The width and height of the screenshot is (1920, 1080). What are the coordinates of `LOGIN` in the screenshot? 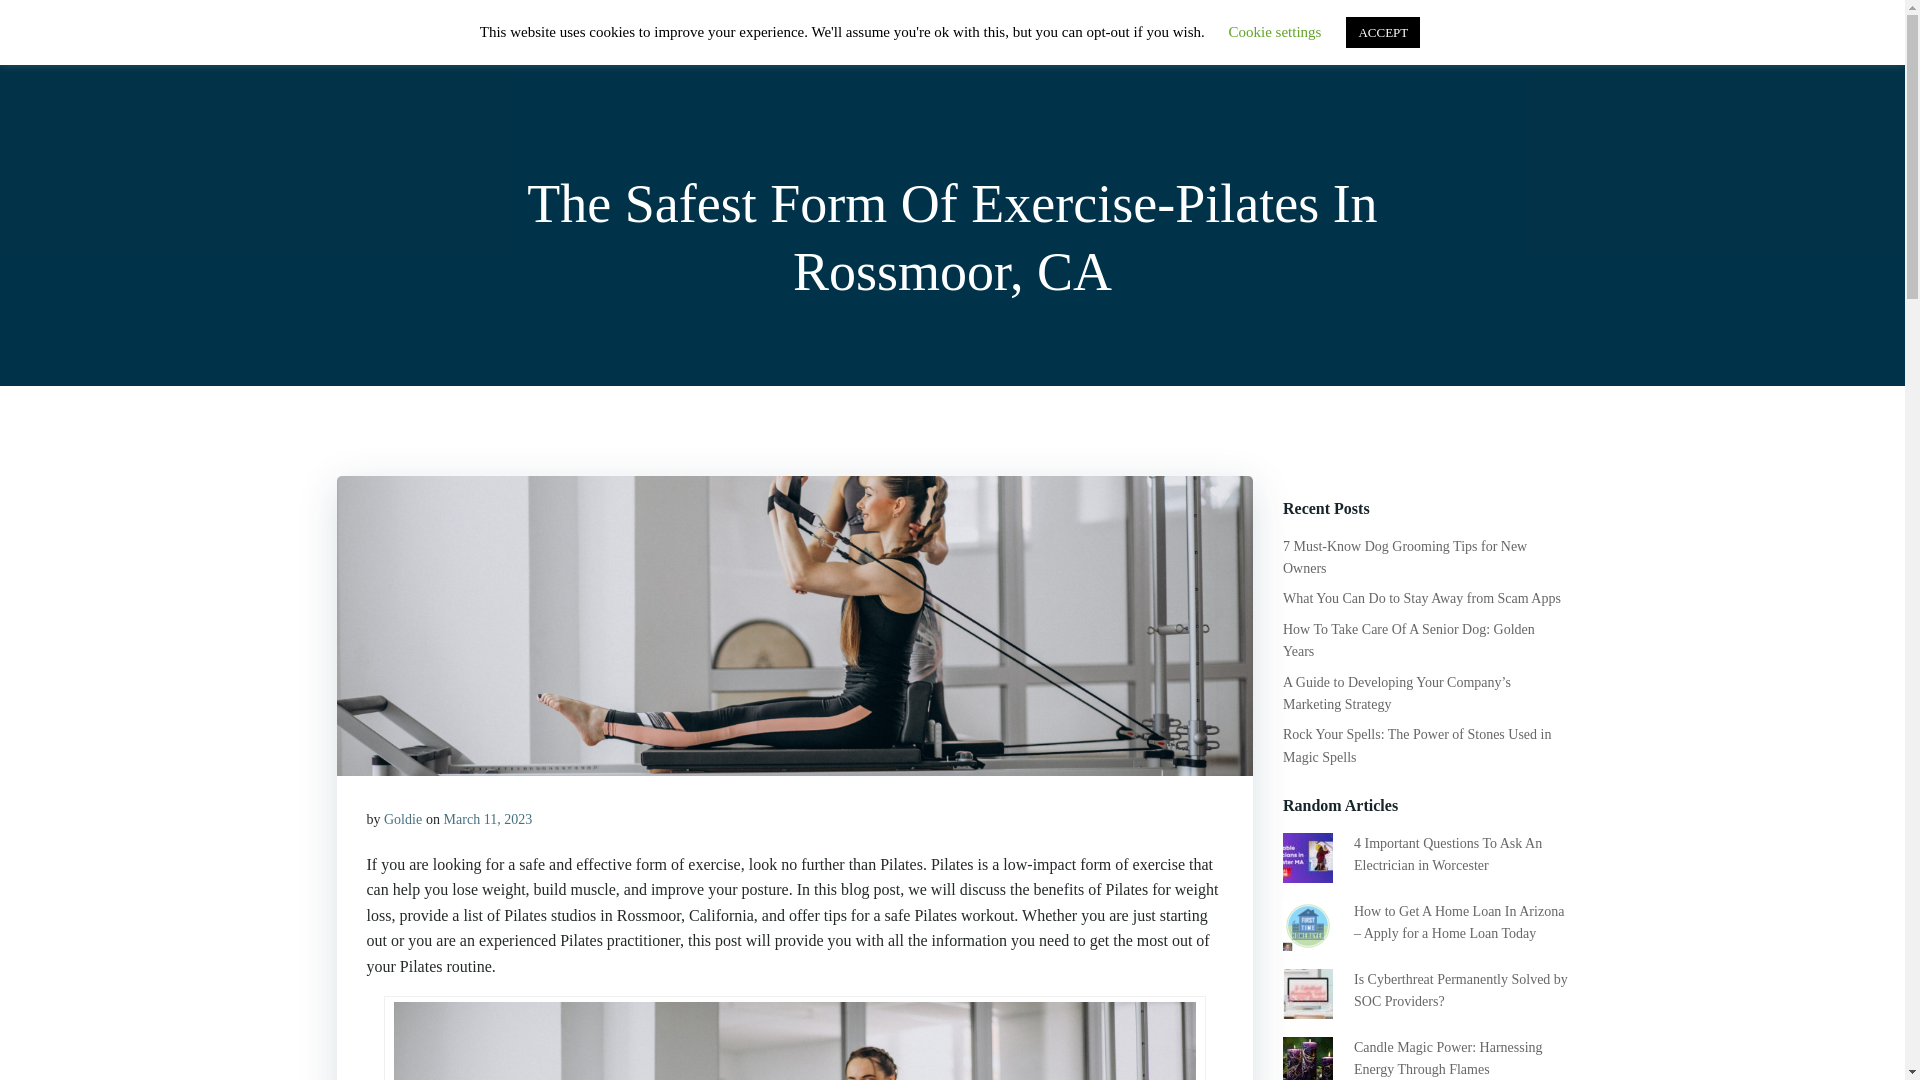 It's located at (1436, 44).